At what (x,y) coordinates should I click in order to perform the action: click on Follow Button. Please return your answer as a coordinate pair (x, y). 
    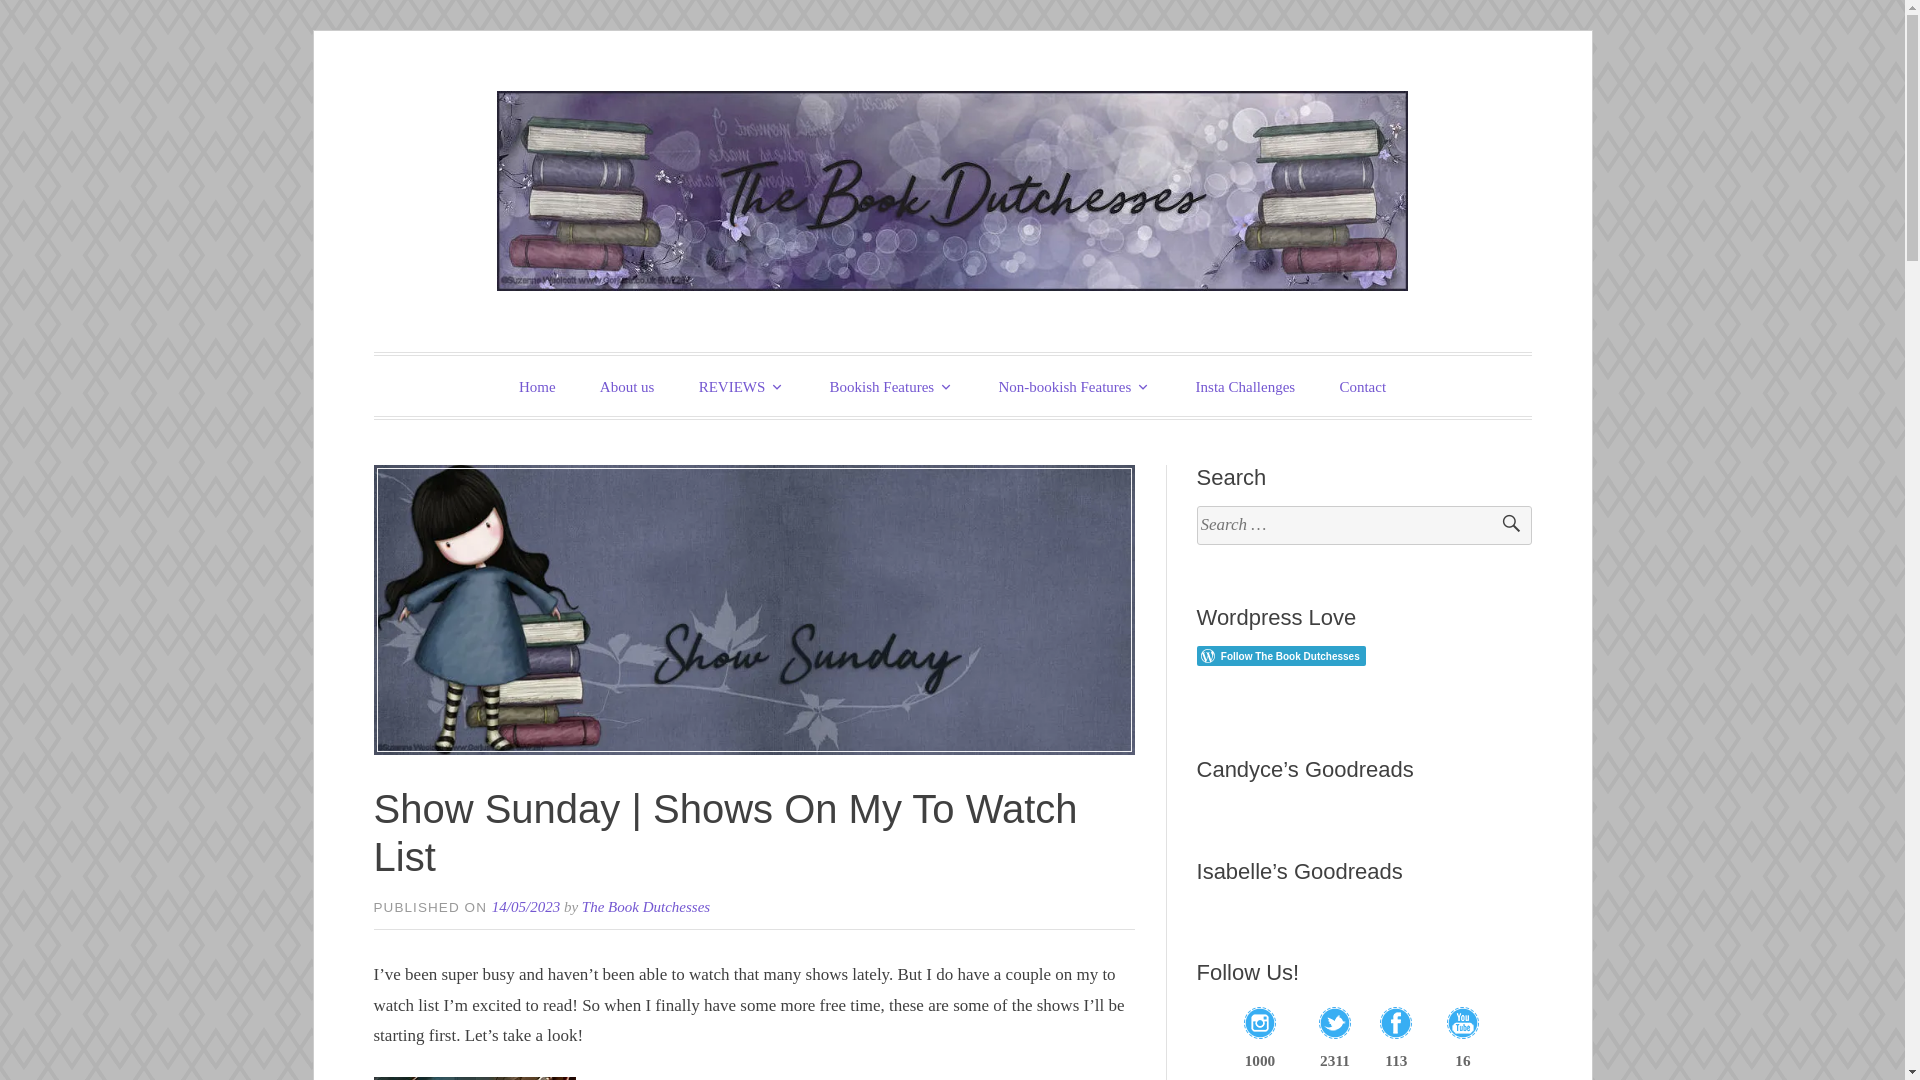
    Looking at the image, I should click on (1364, 656).